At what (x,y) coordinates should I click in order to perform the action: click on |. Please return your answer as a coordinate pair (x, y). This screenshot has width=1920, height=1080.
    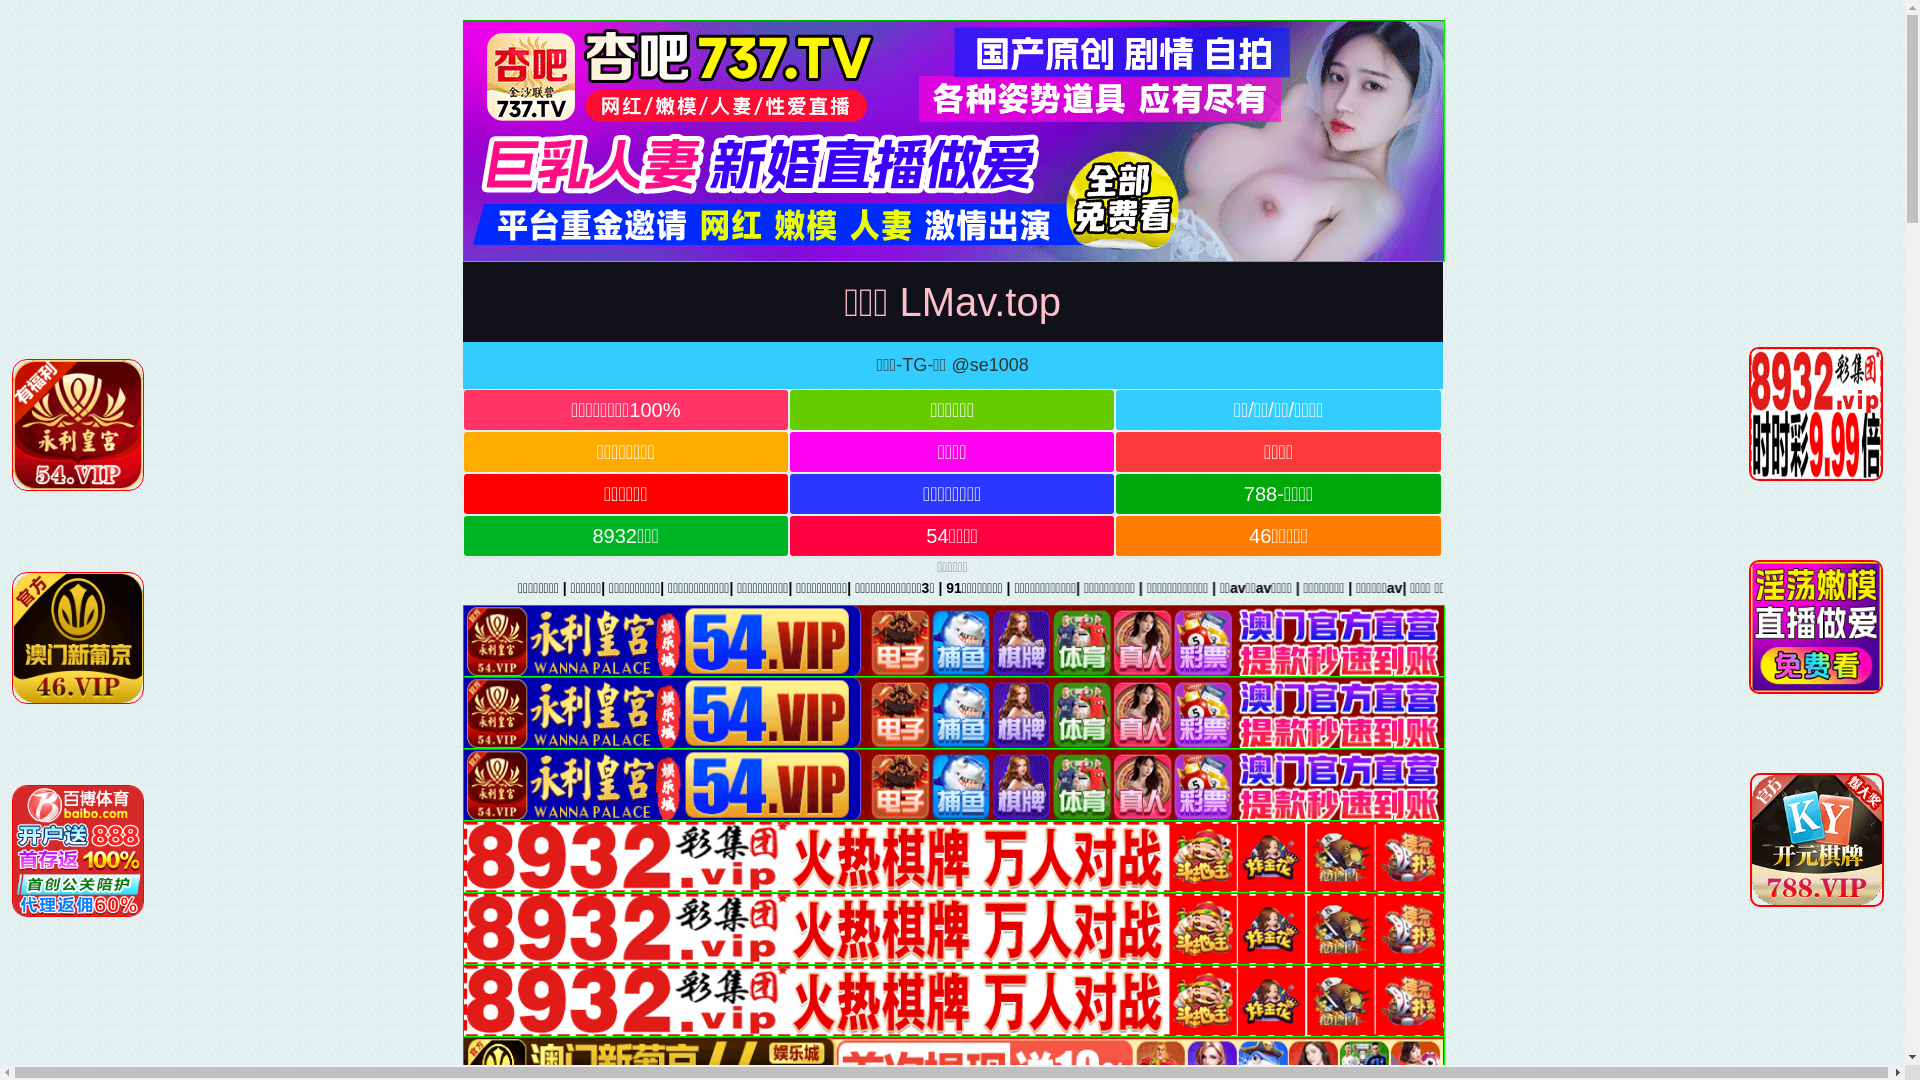
    Looking at the image, I should click on (1635, 588).